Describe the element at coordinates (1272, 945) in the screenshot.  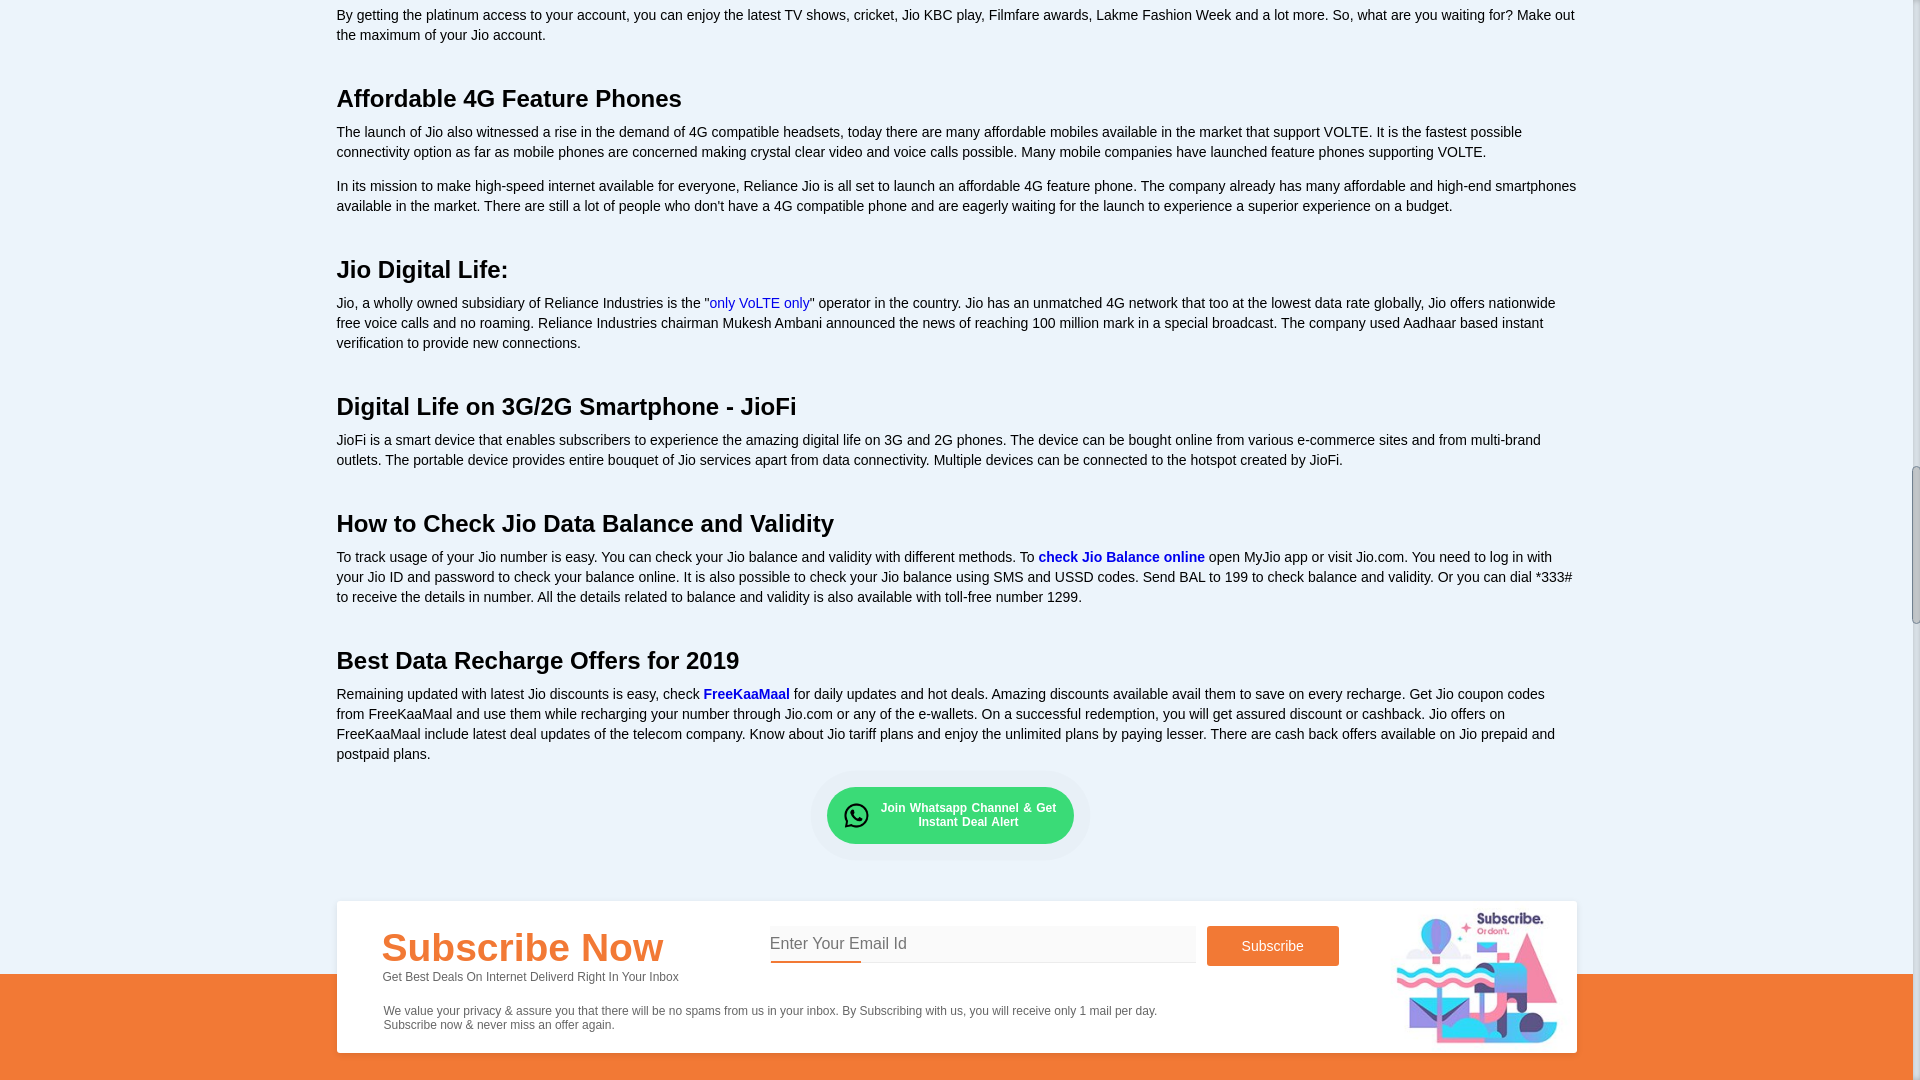
I see `Subscribe` at that location.